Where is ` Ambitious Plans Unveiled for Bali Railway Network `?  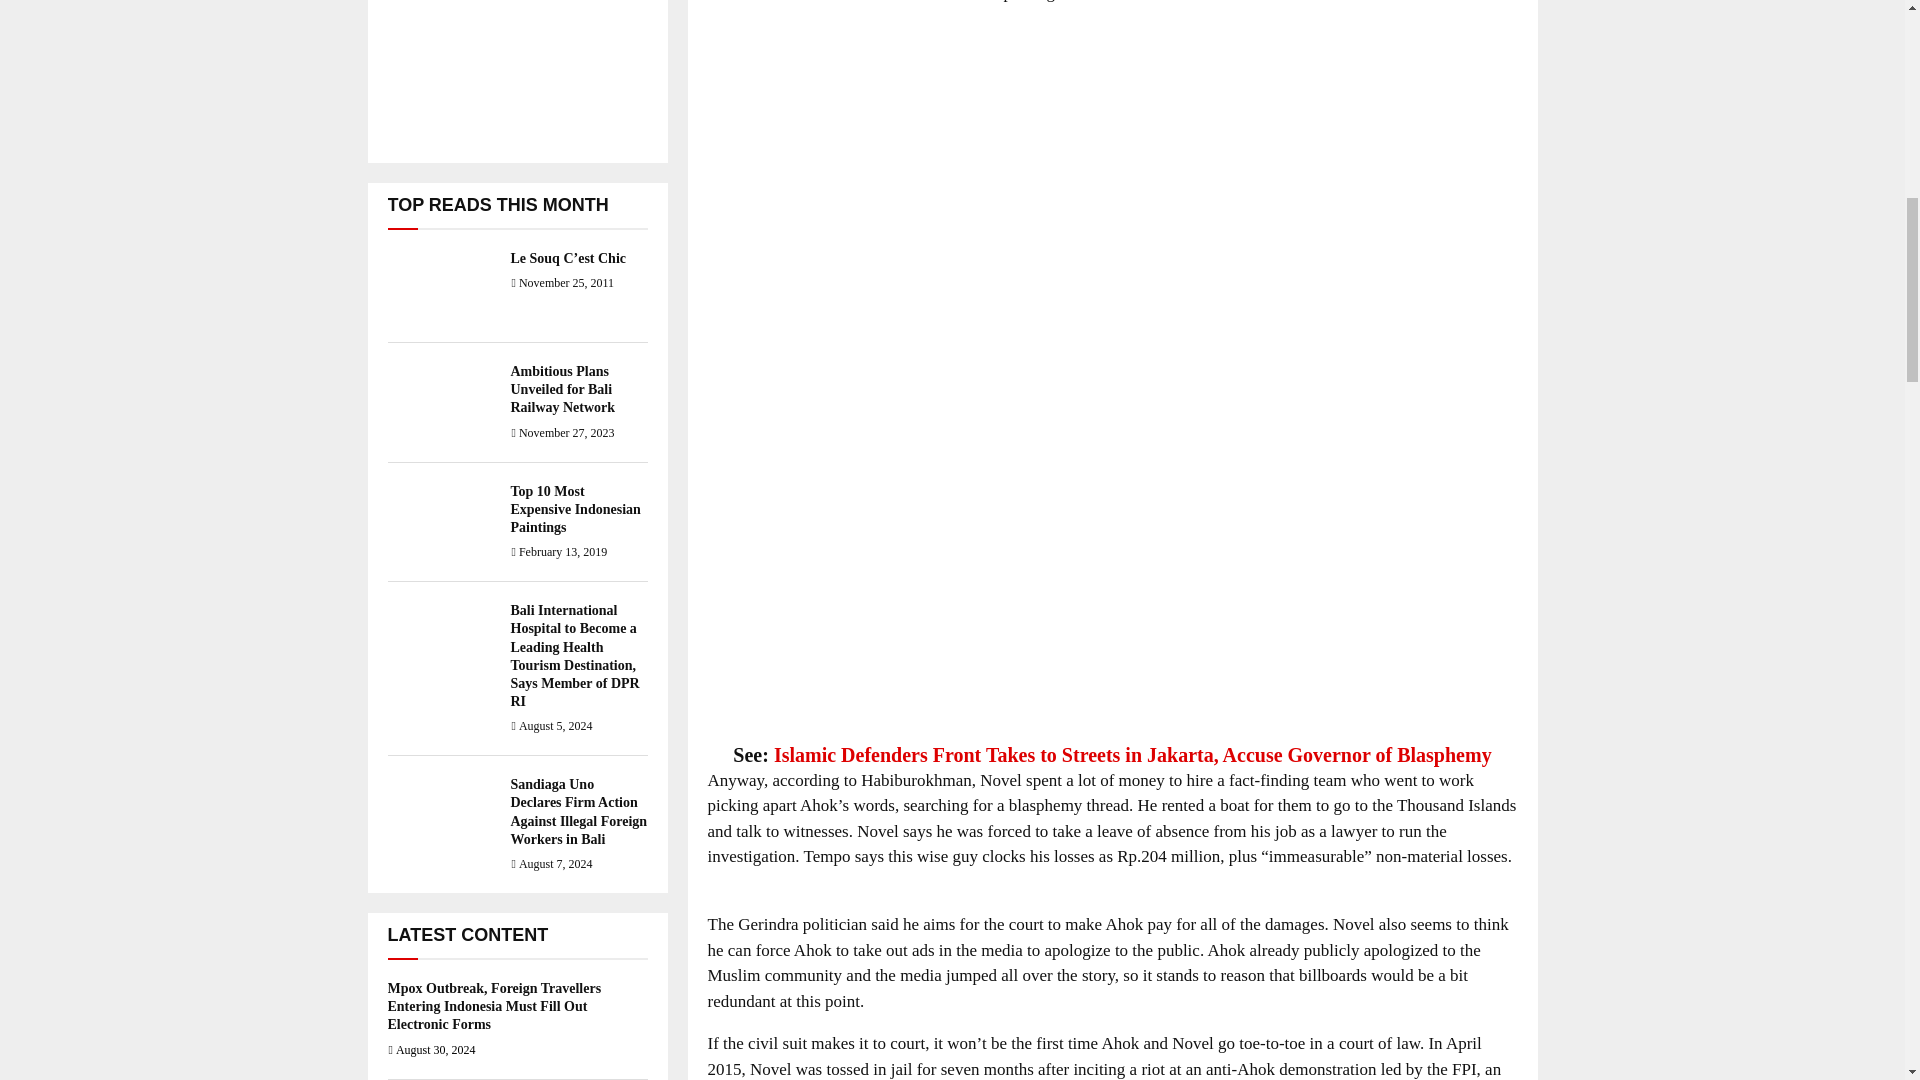  Ambitious Plans Unveiled for Bali Railway Network  is located at coordinates (562, 388).